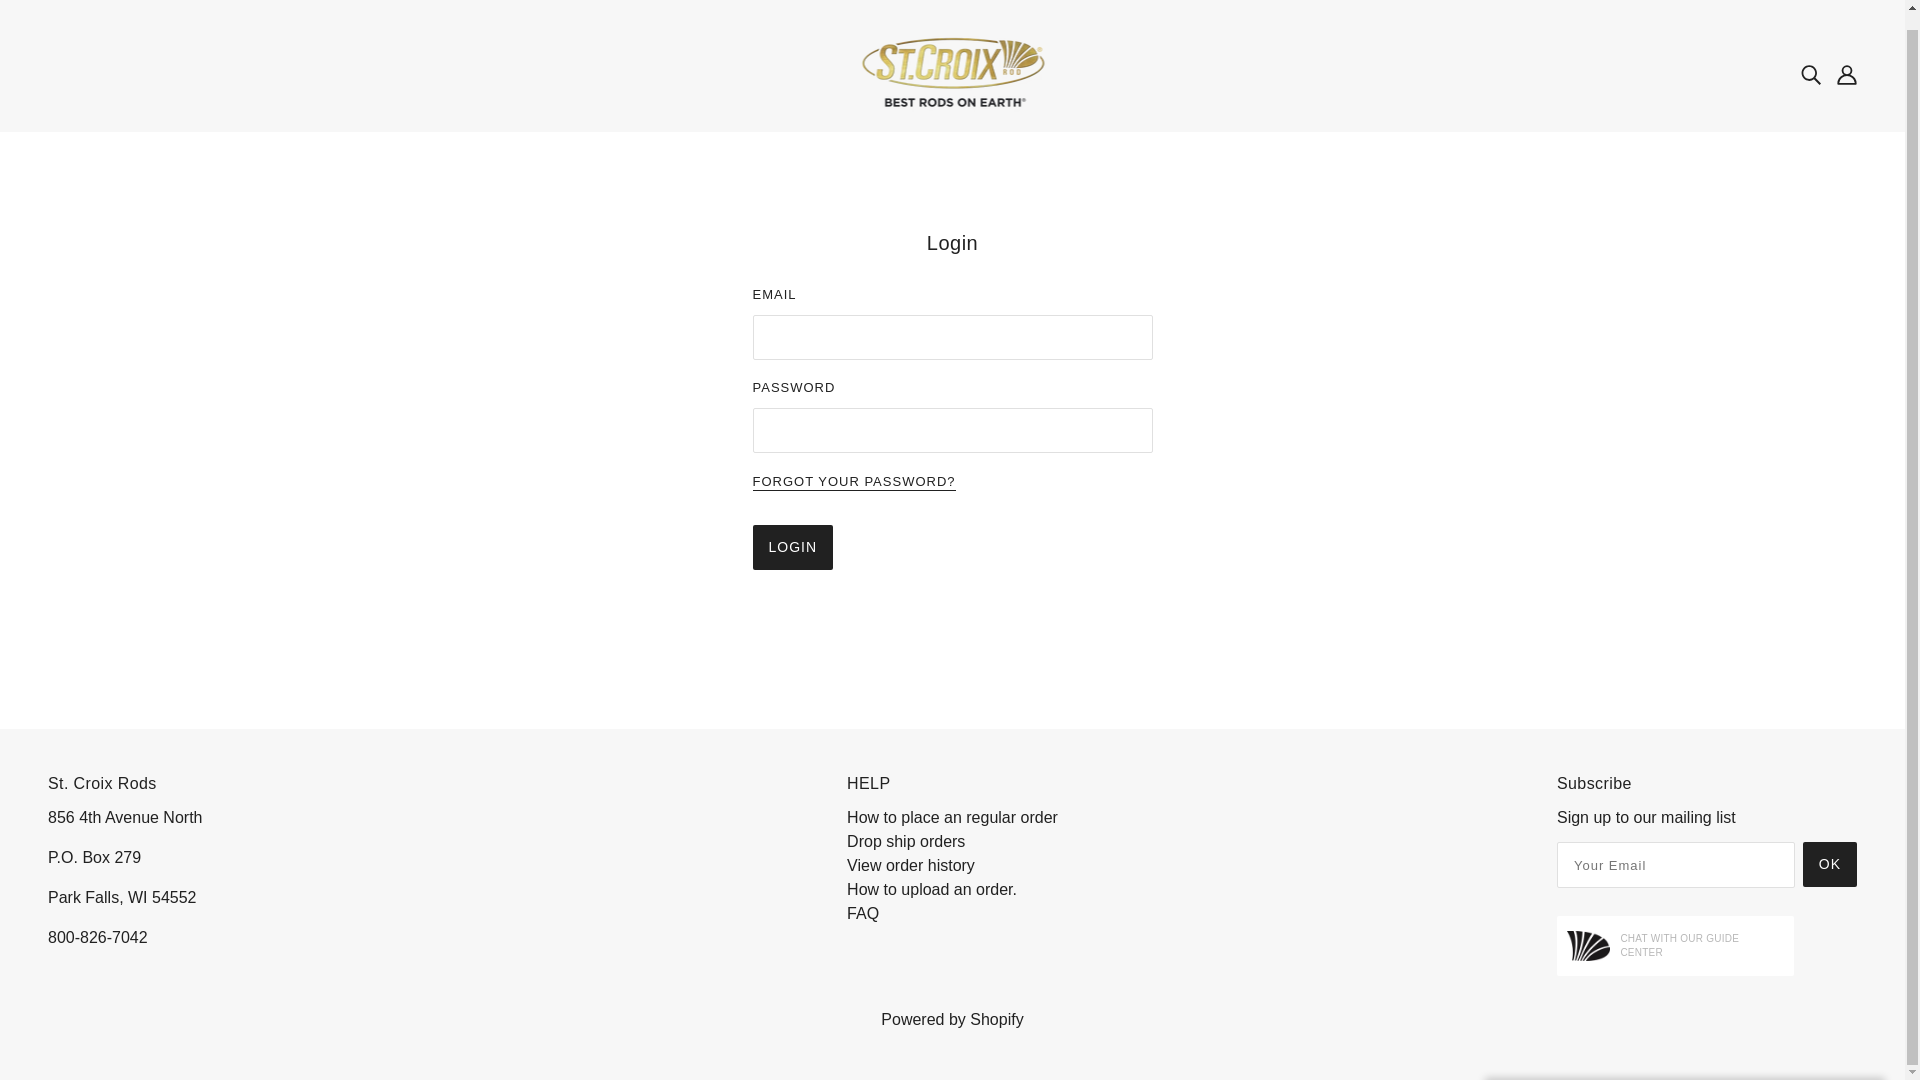 This screenshot has height=1080, width=1920. Describe the element at coordinates (910, 865) in the screenshot. I see `View order history` at that location.